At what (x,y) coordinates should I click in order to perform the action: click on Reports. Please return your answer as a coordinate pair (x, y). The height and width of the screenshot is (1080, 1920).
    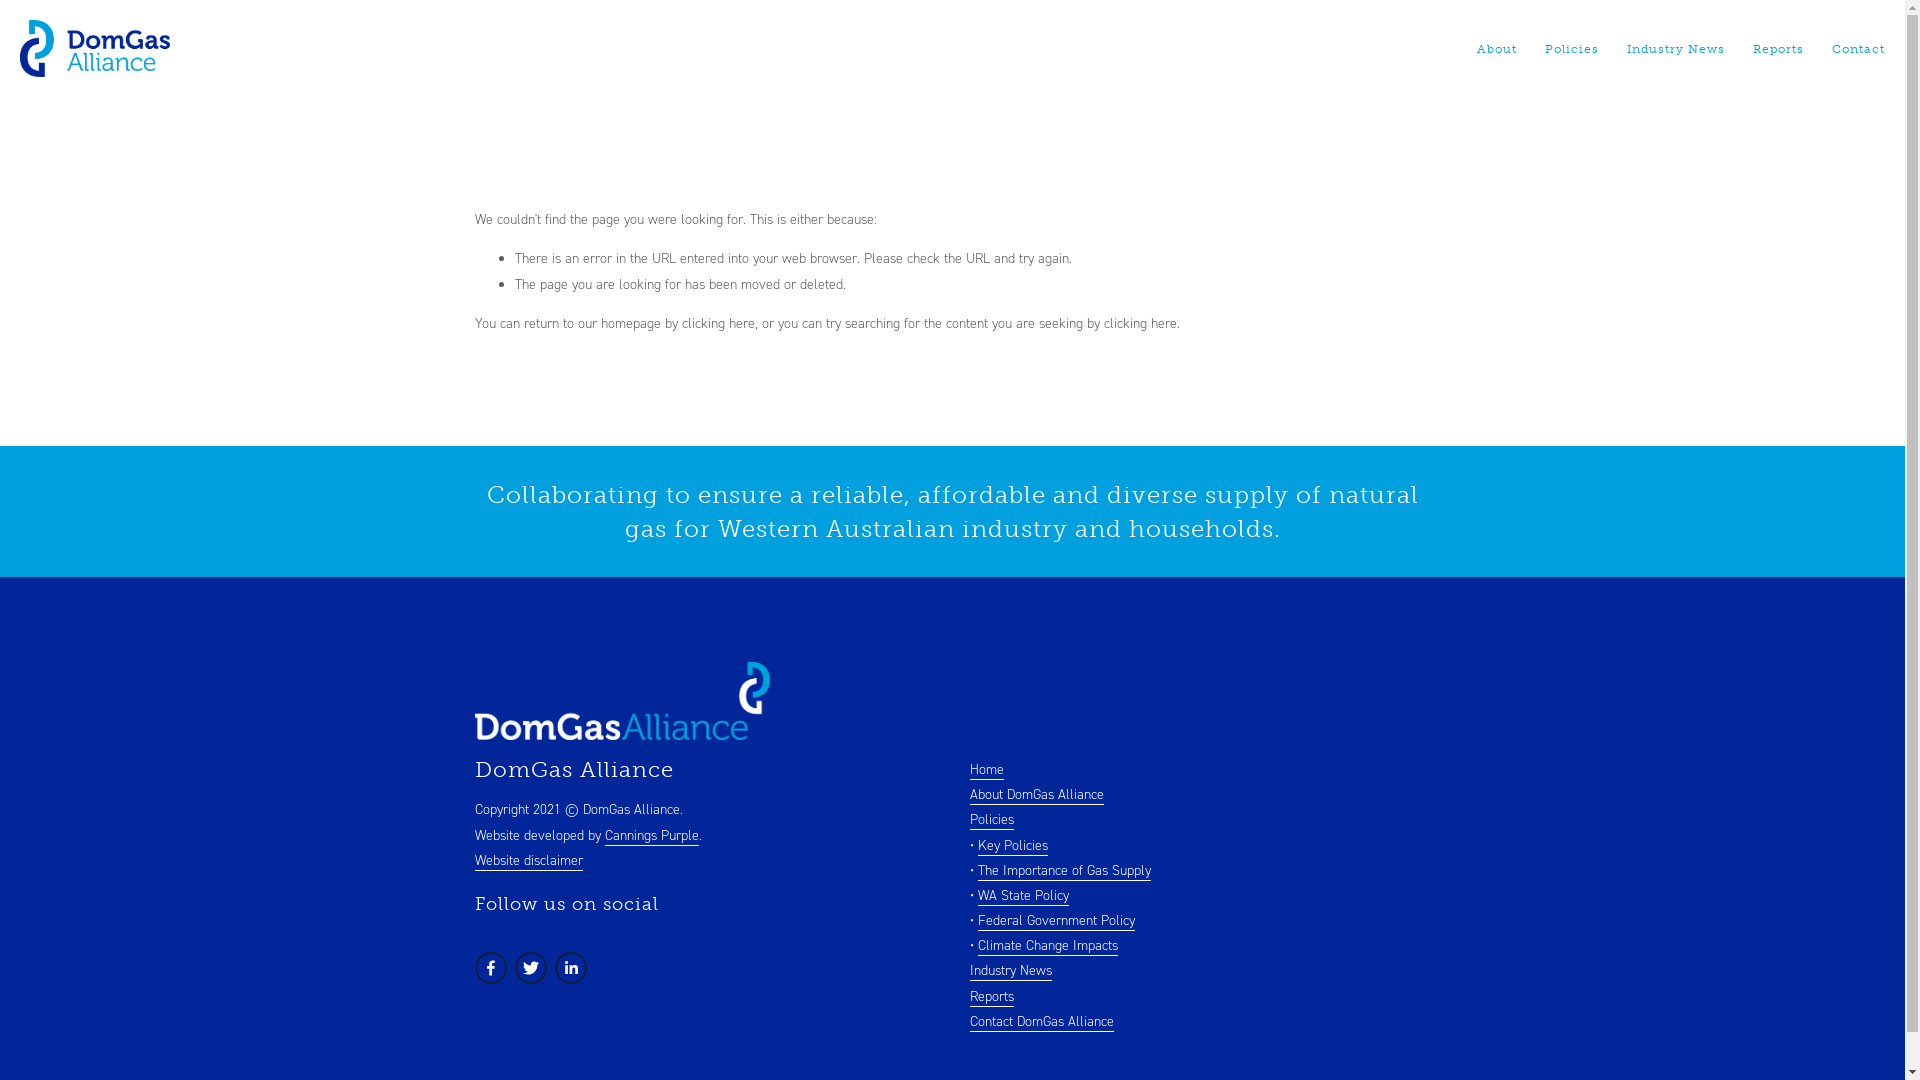
    Looking at the image, I should click on (1778, 49).